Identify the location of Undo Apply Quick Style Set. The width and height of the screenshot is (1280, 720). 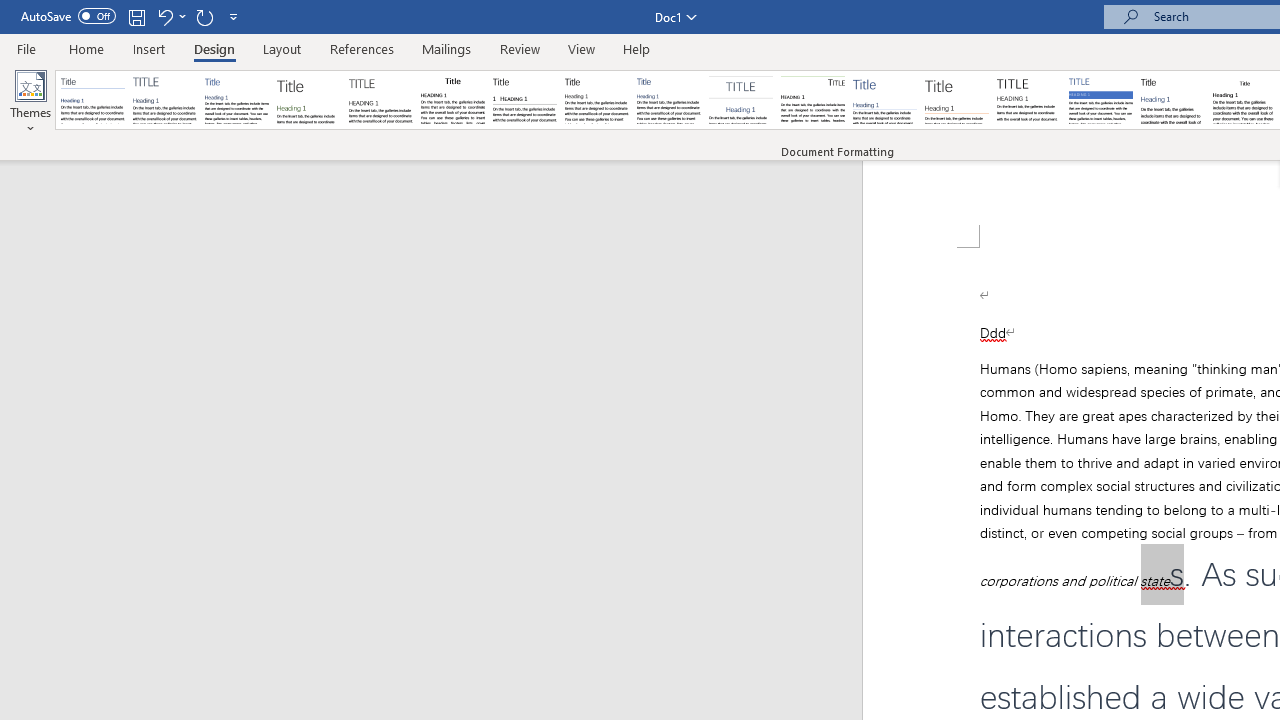
(164, 16).